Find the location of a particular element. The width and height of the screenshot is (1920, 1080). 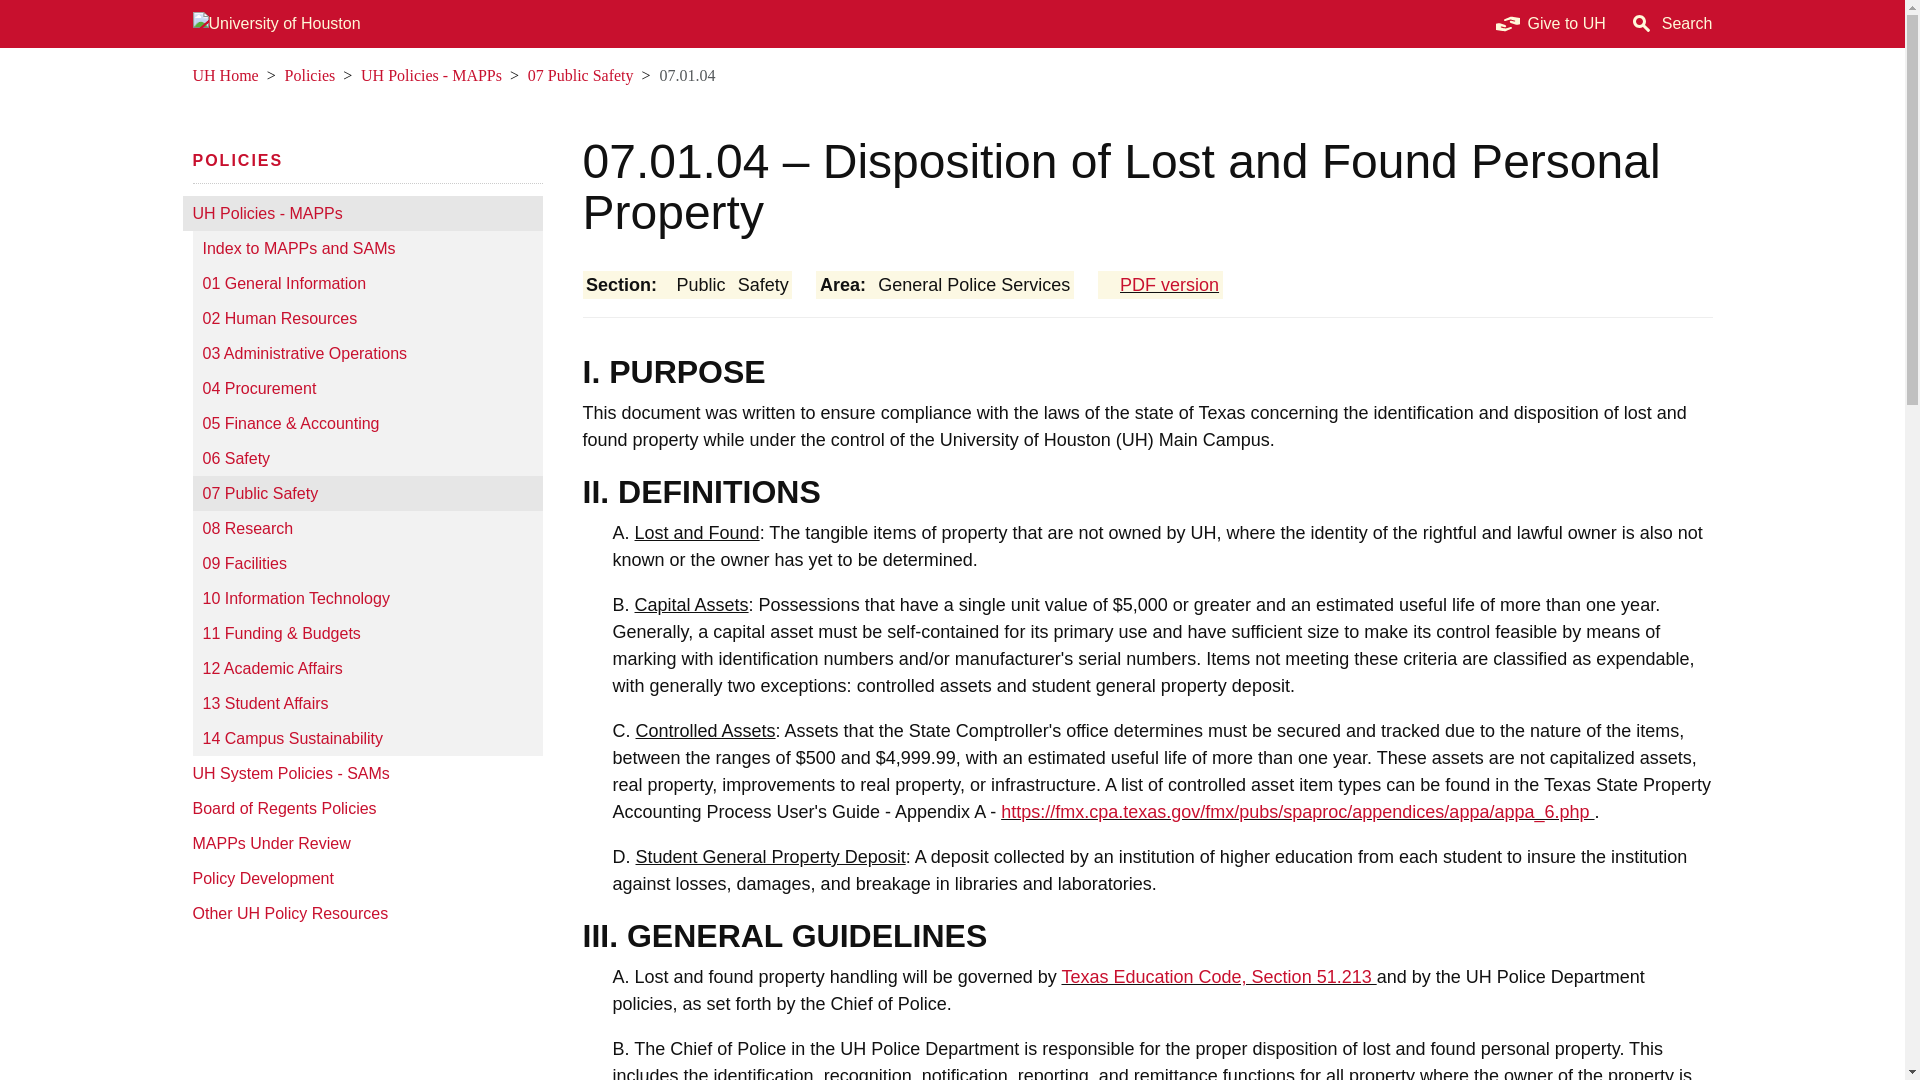

04 Procurement is located at coordinates (366, 388).